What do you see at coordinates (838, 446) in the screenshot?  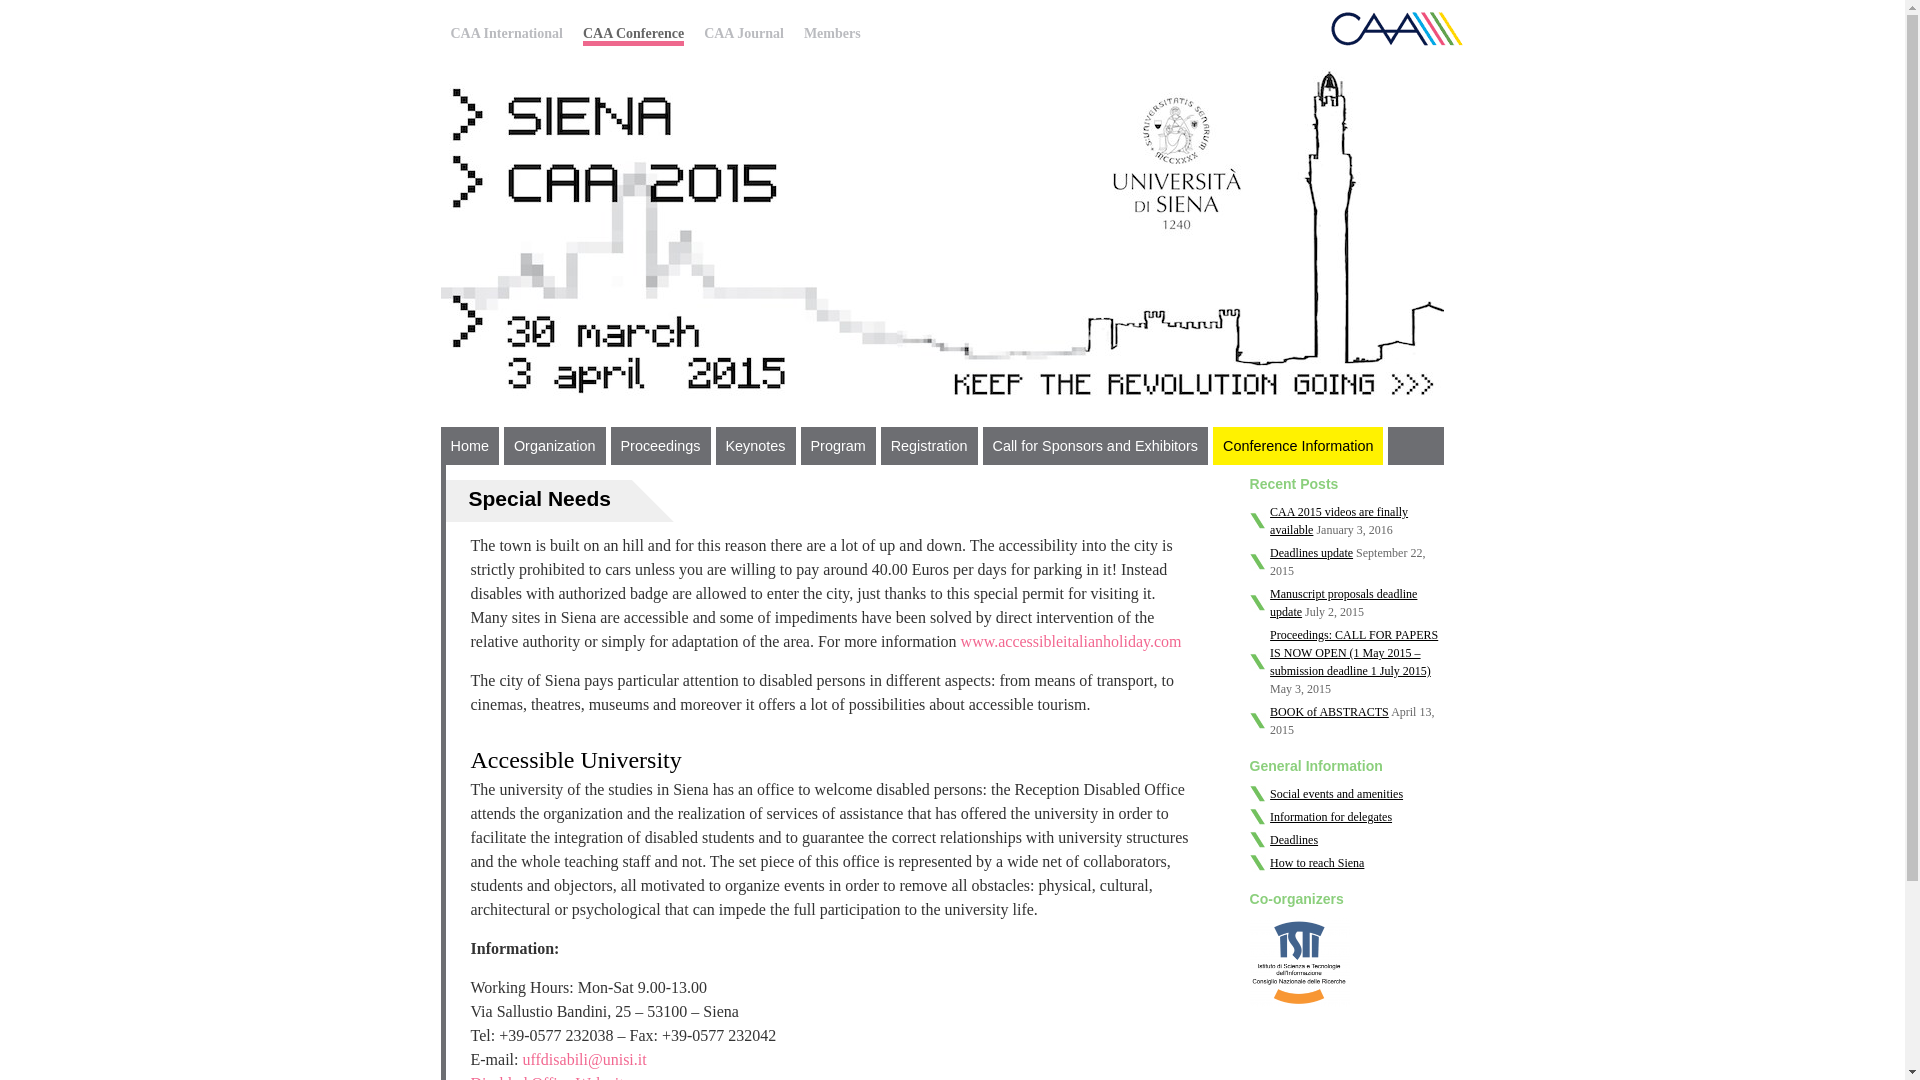 I see `Program` at bounding box center [838, 446].